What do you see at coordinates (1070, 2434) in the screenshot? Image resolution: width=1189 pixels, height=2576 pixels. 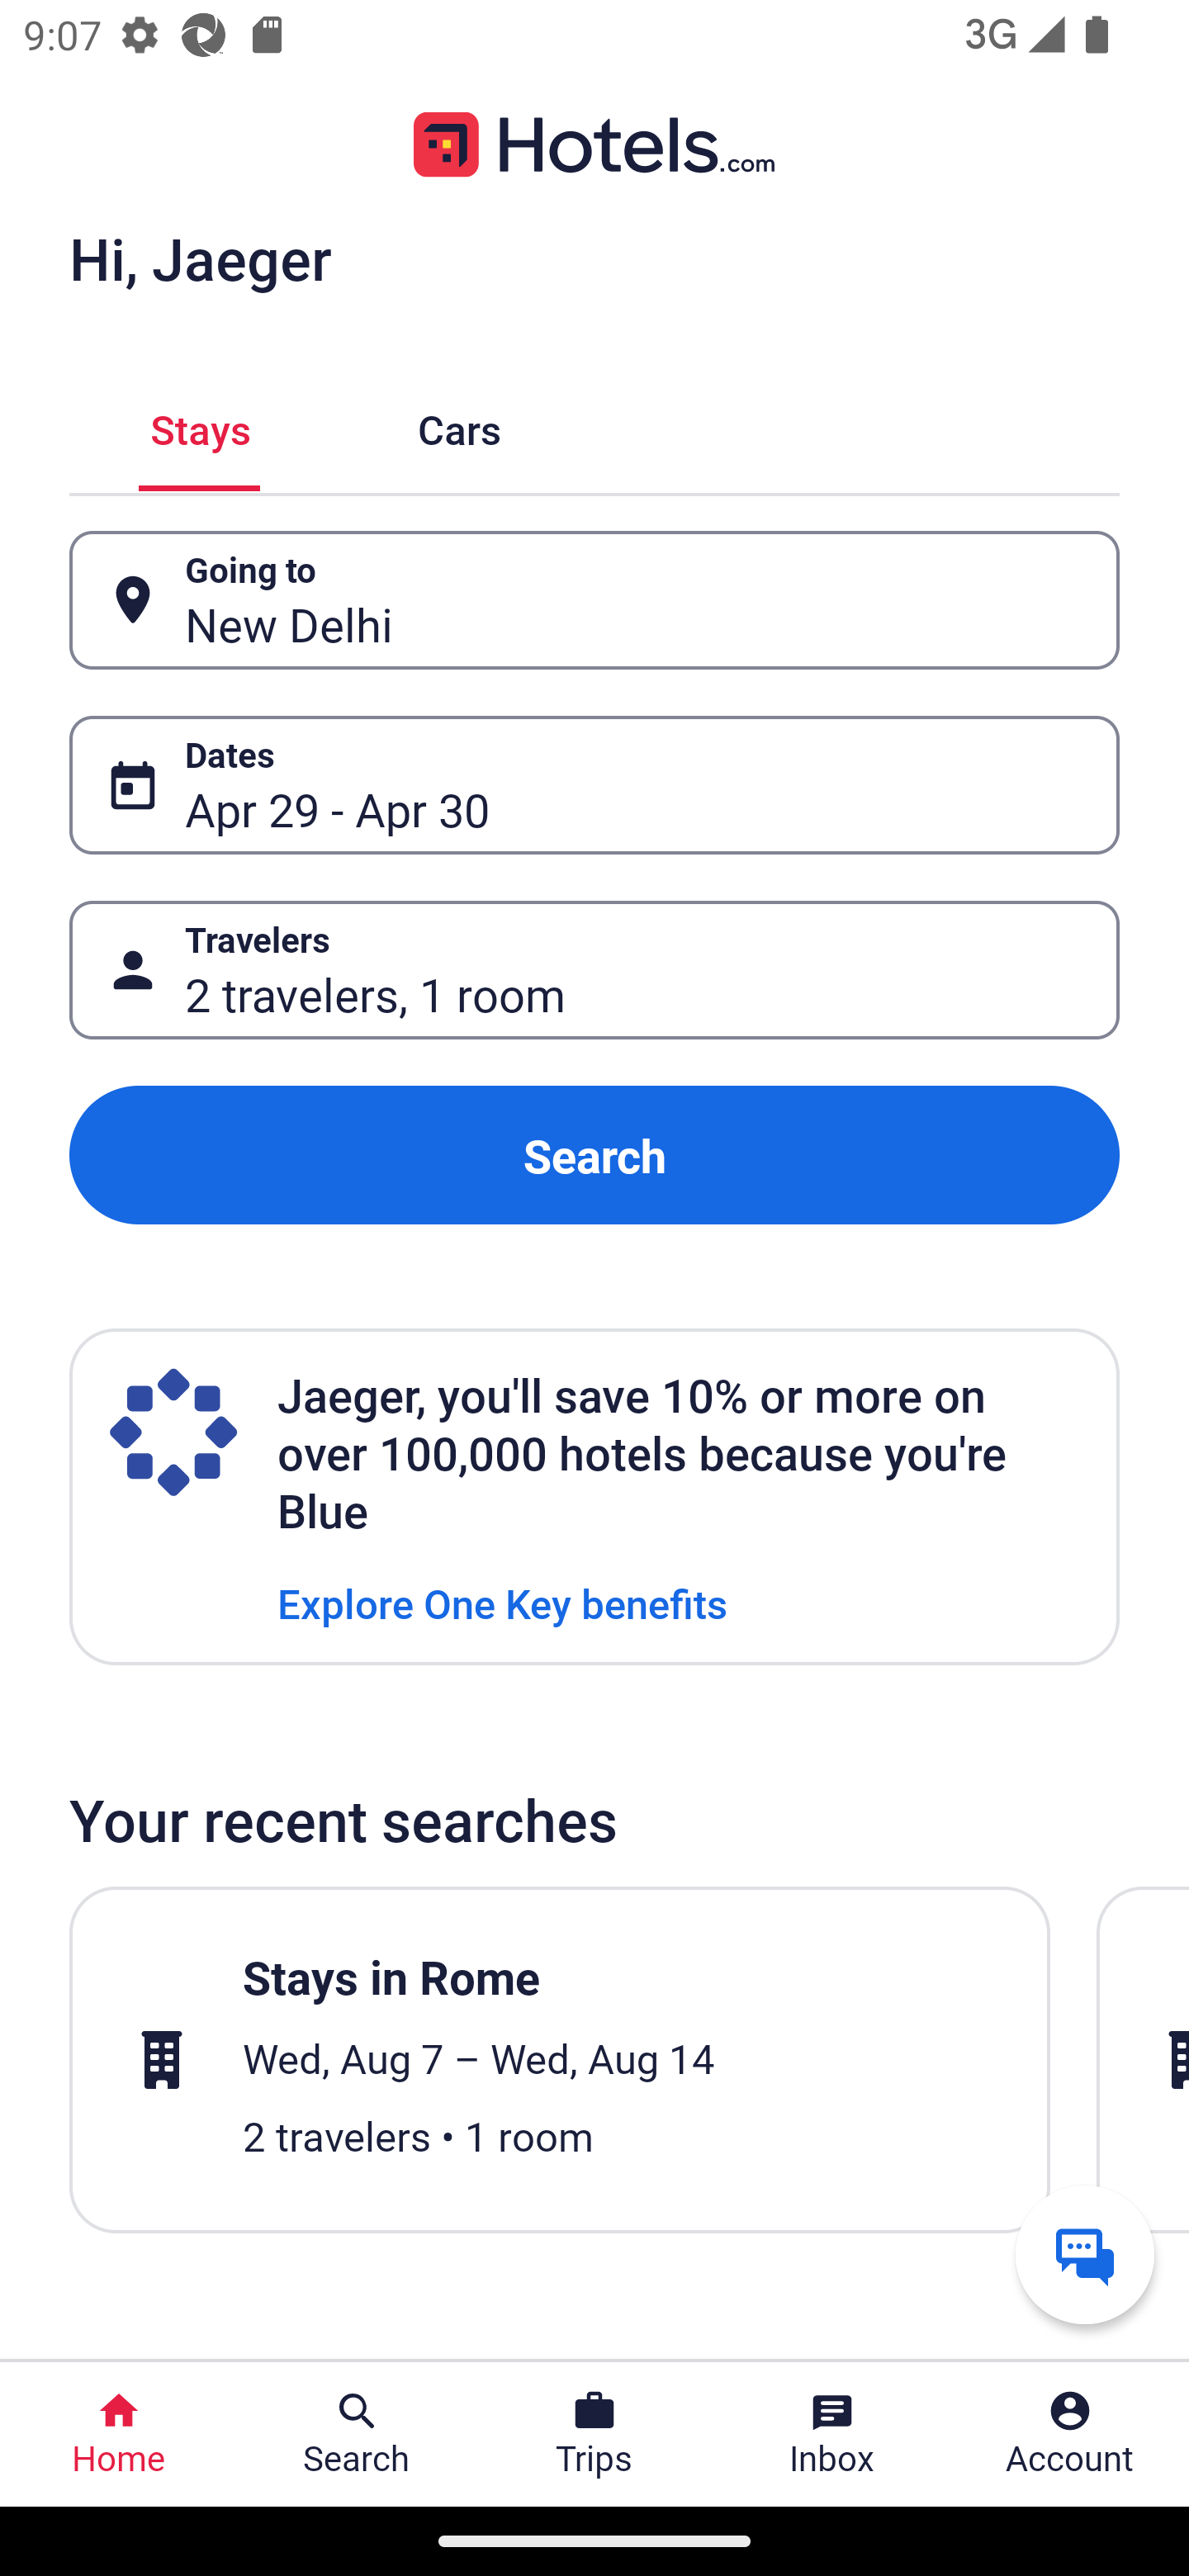 I see `Account Profile. Button` at bounding box center [1070, 2434].